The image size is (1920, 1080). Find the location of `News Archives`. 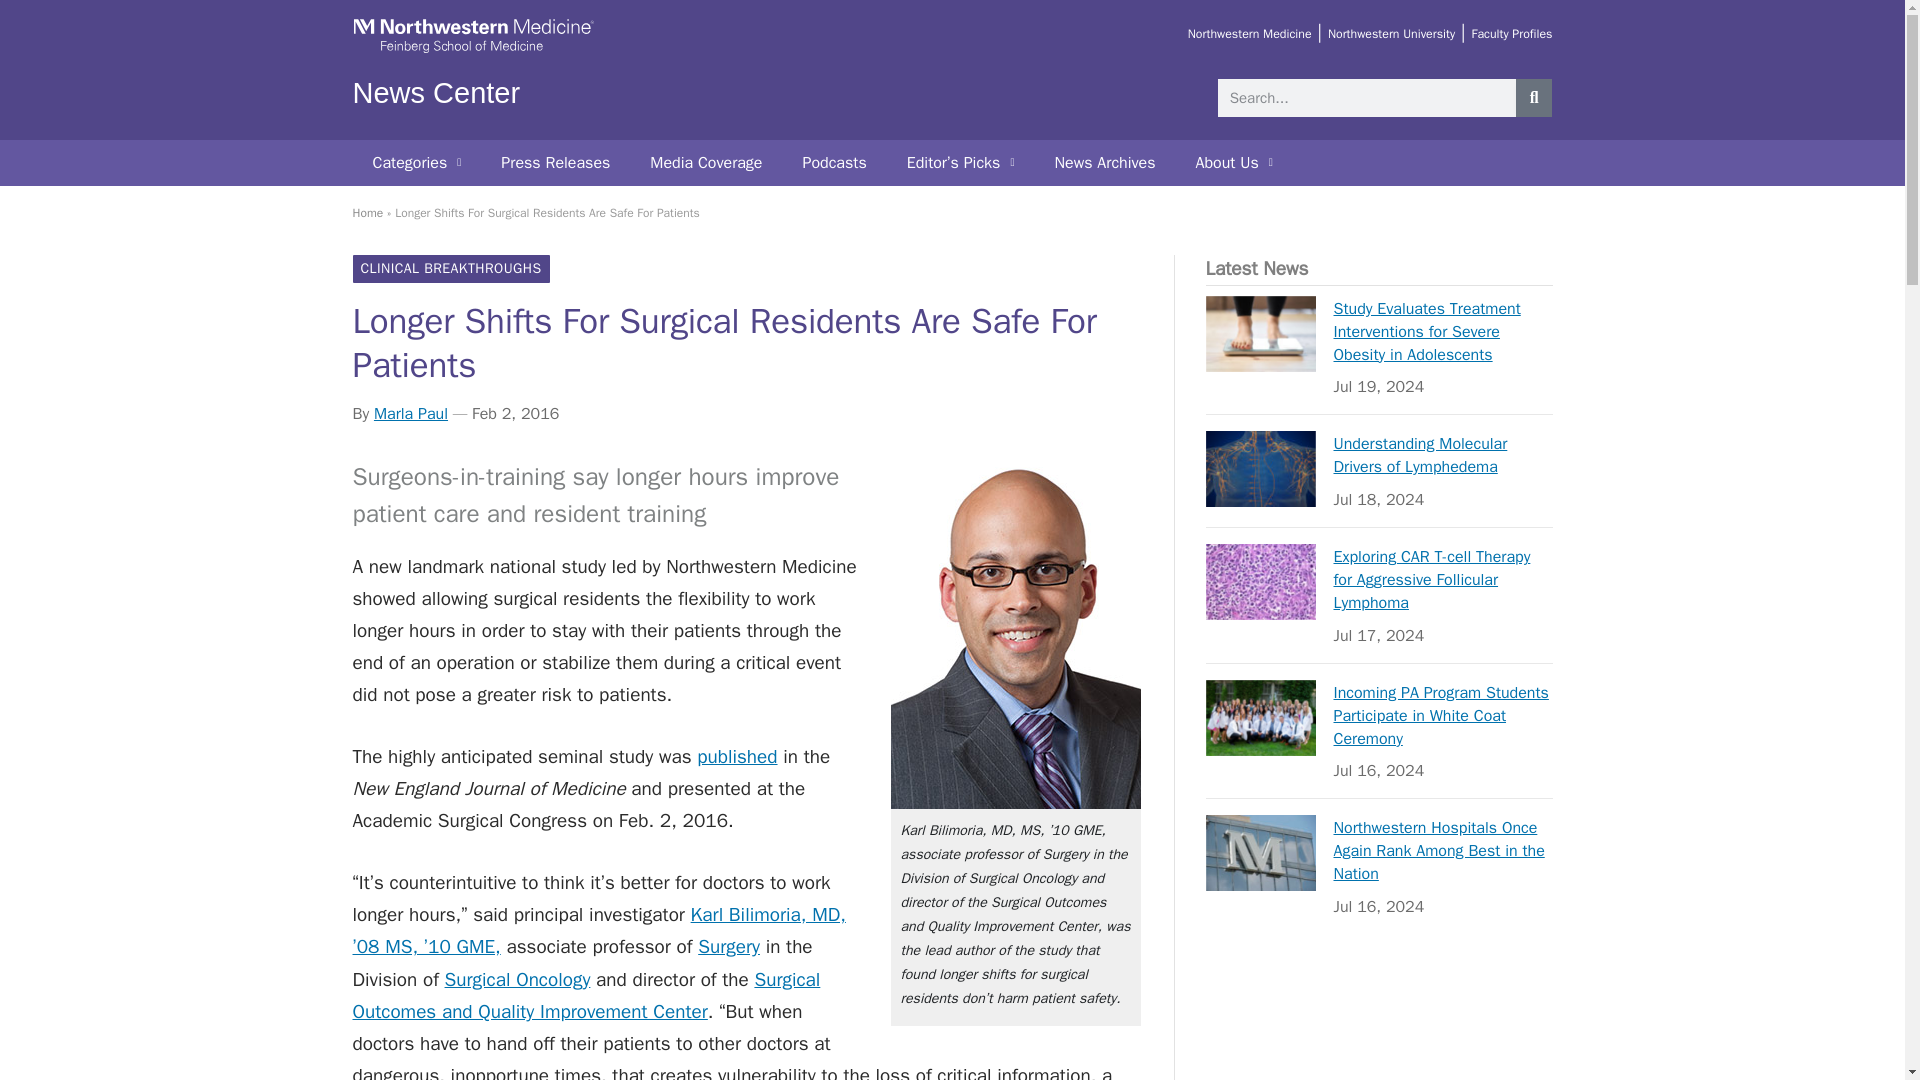

News Archives is located at coordinates (1104, 162).